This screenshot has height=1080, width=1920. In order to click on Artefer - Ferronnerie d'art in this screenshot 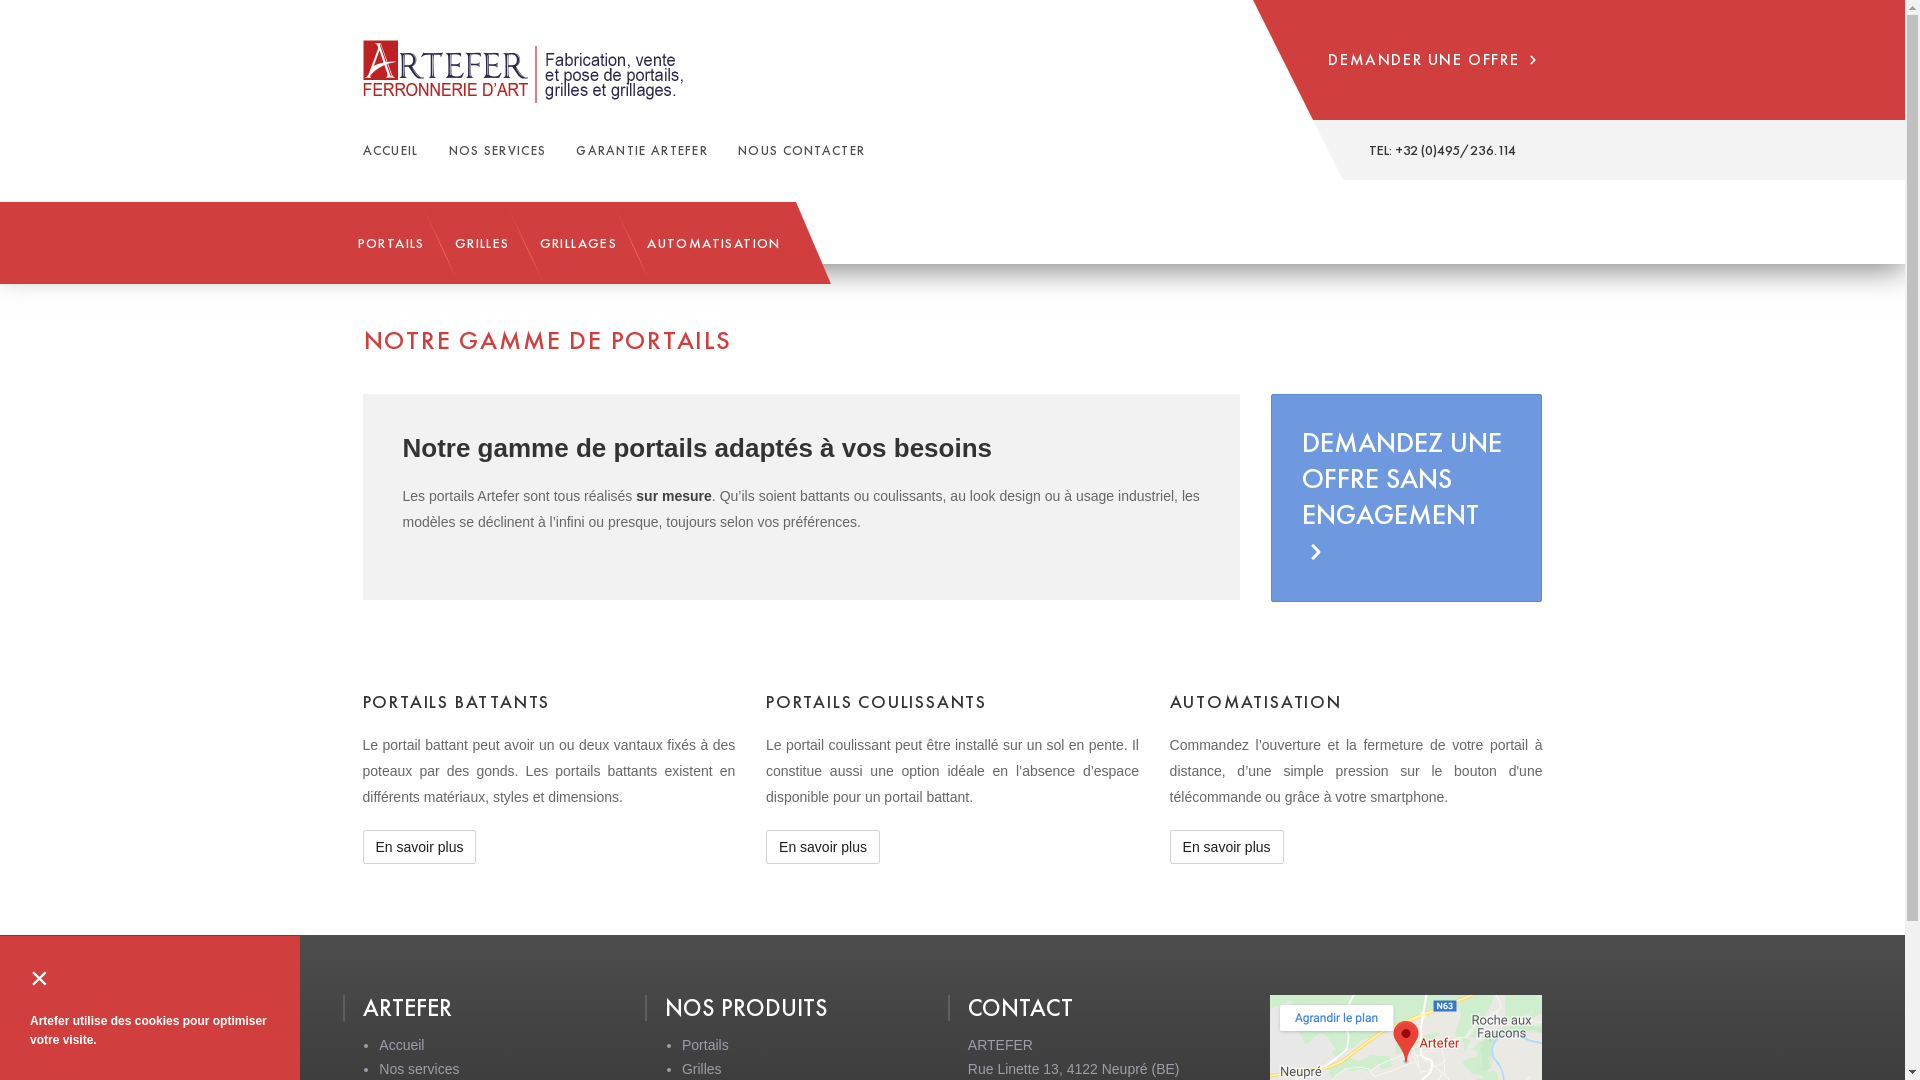, I will do `click(536, 72)`.